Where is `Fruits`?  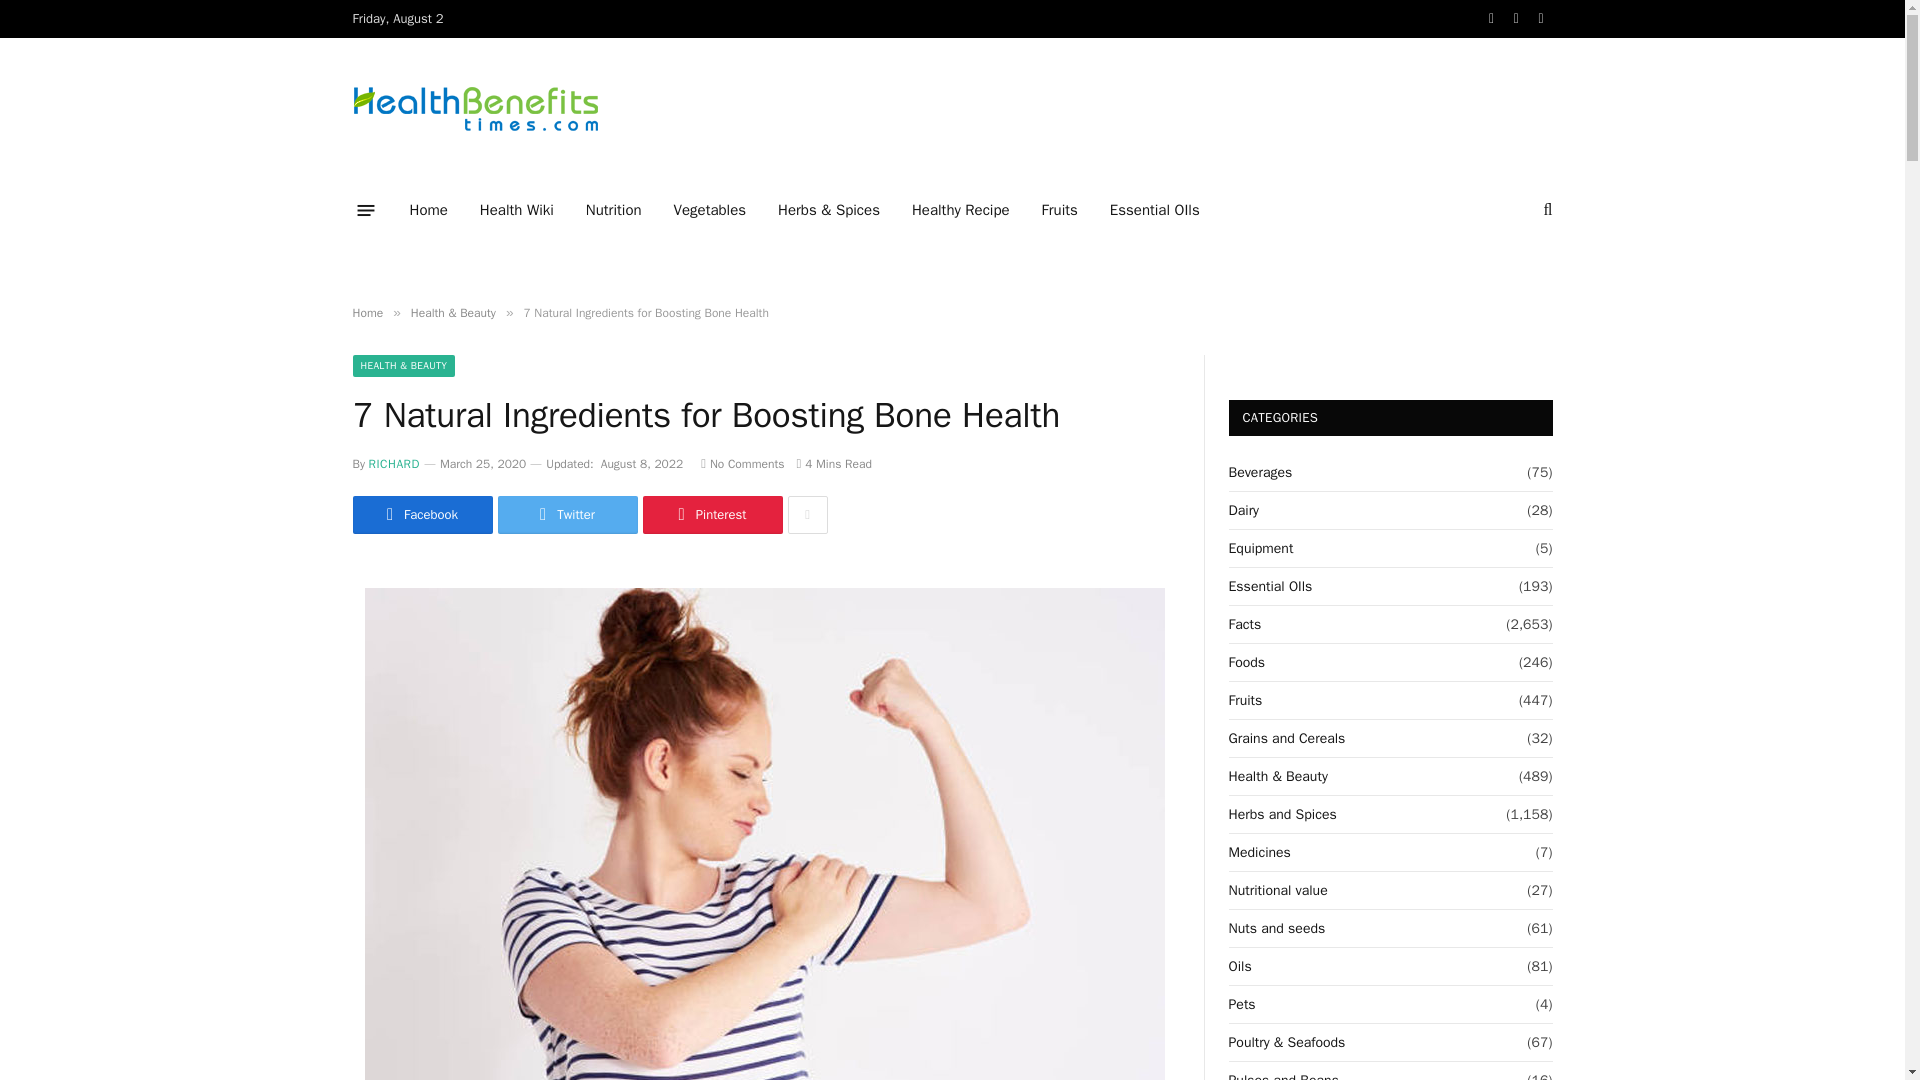
Fruits is located at coordinates (1060, 210).